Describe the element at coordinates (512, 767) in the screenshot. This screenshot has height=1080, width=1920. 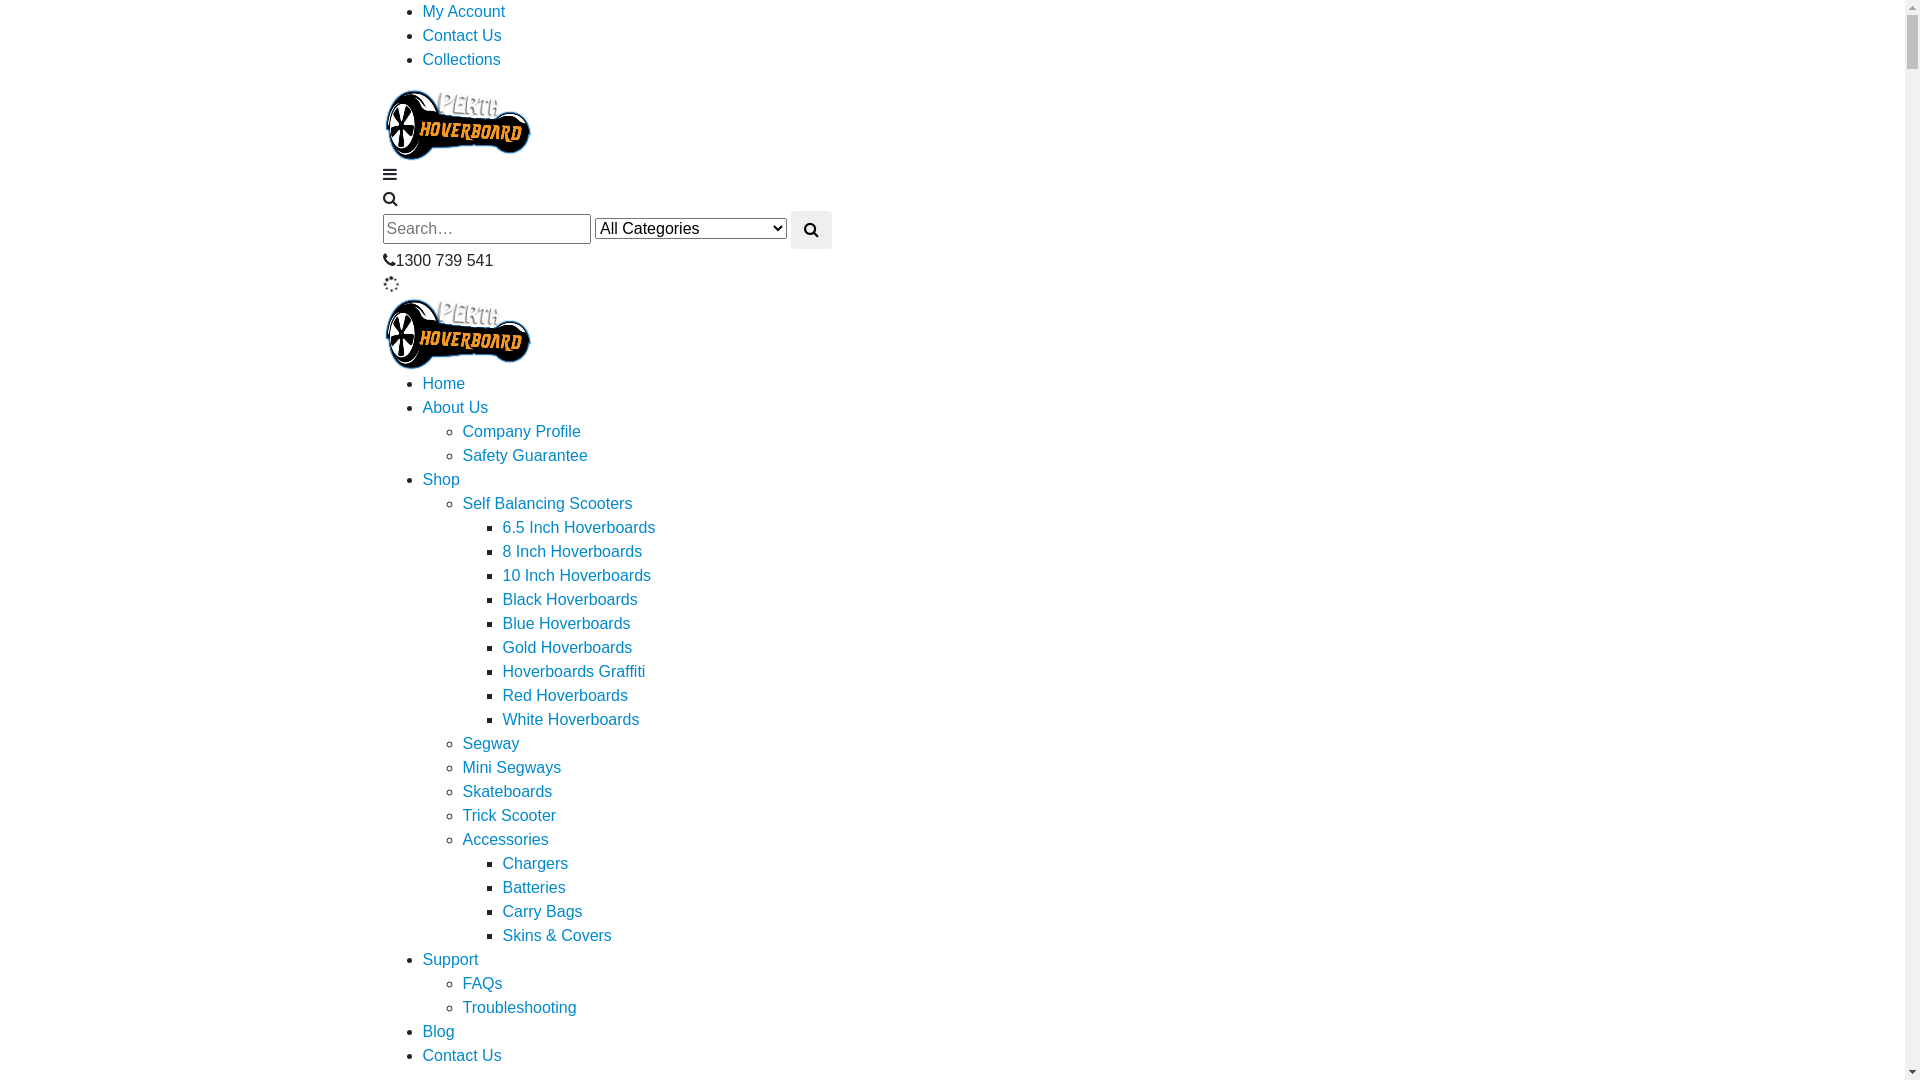
I see `Mini Segways` at that location.